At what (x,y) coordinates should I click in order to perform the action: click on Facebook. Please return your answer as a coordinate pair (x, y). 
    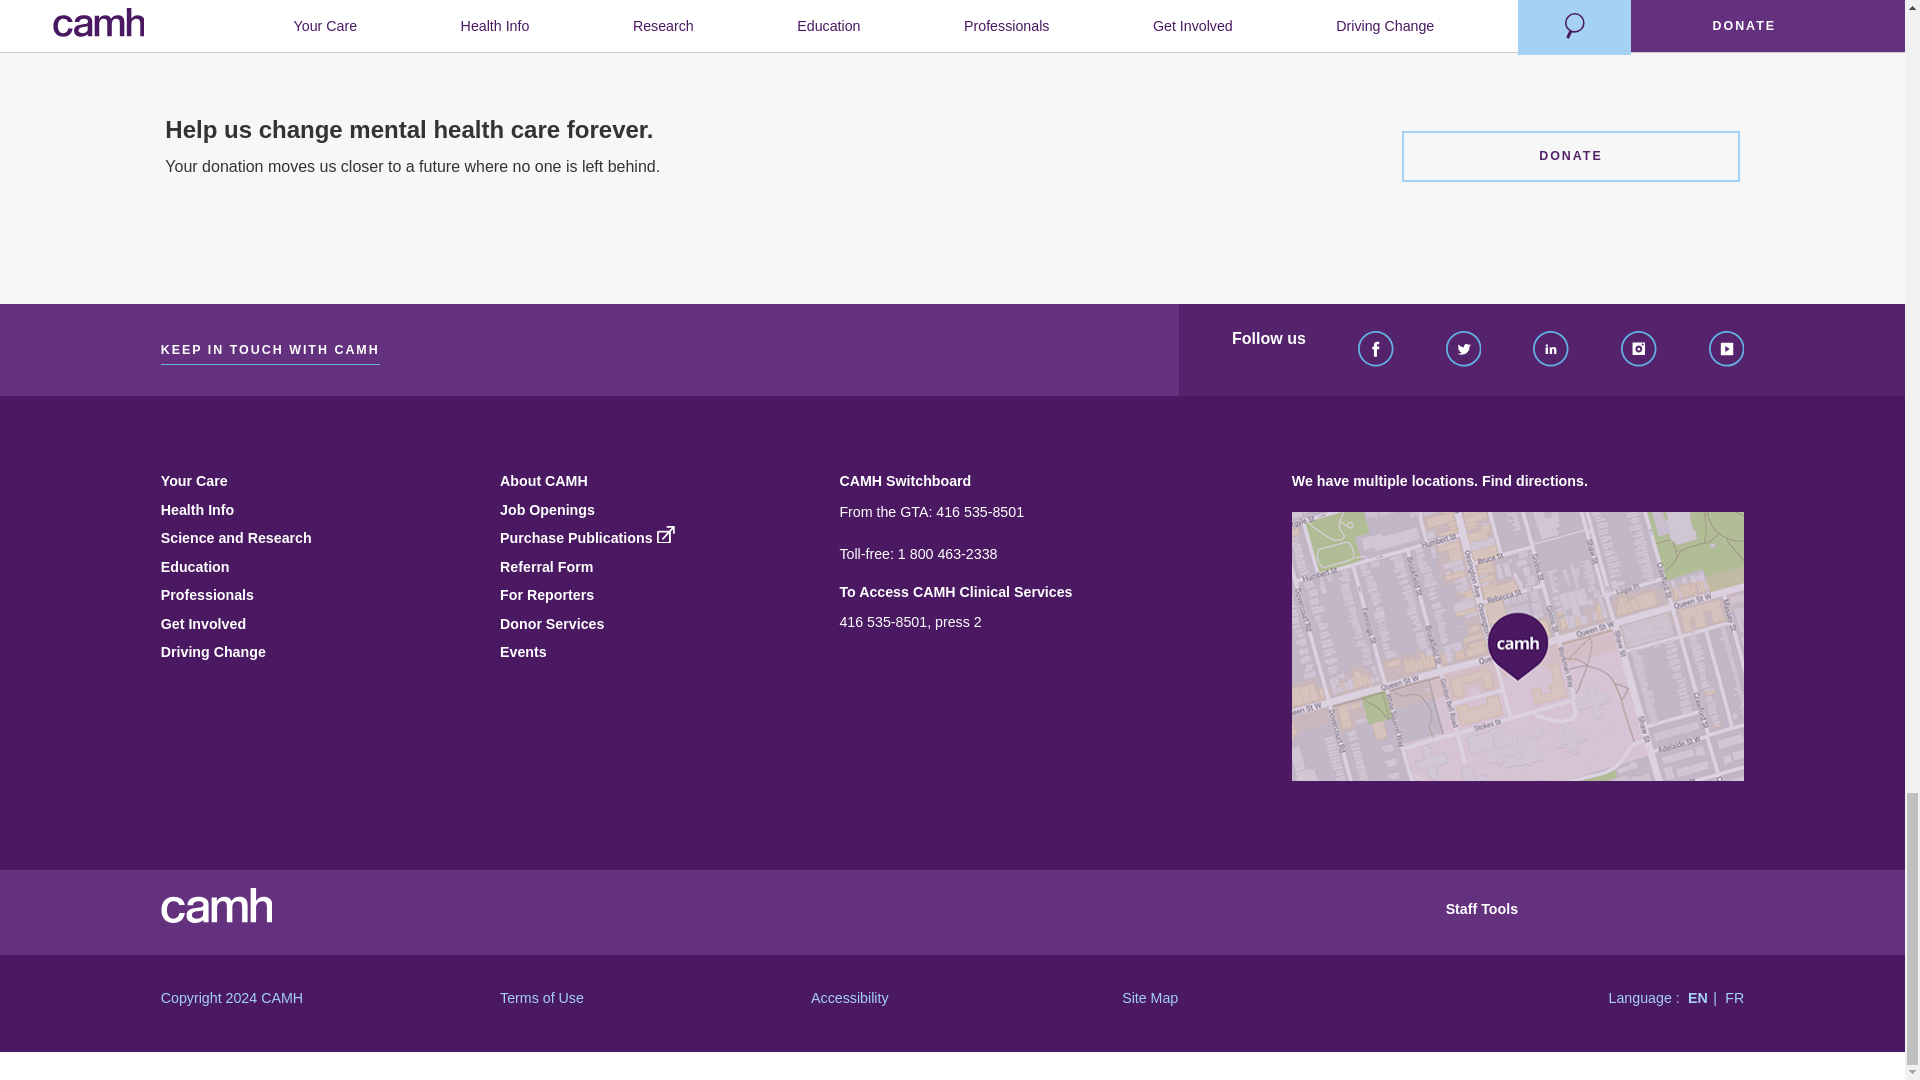
    Looking at the image, I should click on (1375, 350).